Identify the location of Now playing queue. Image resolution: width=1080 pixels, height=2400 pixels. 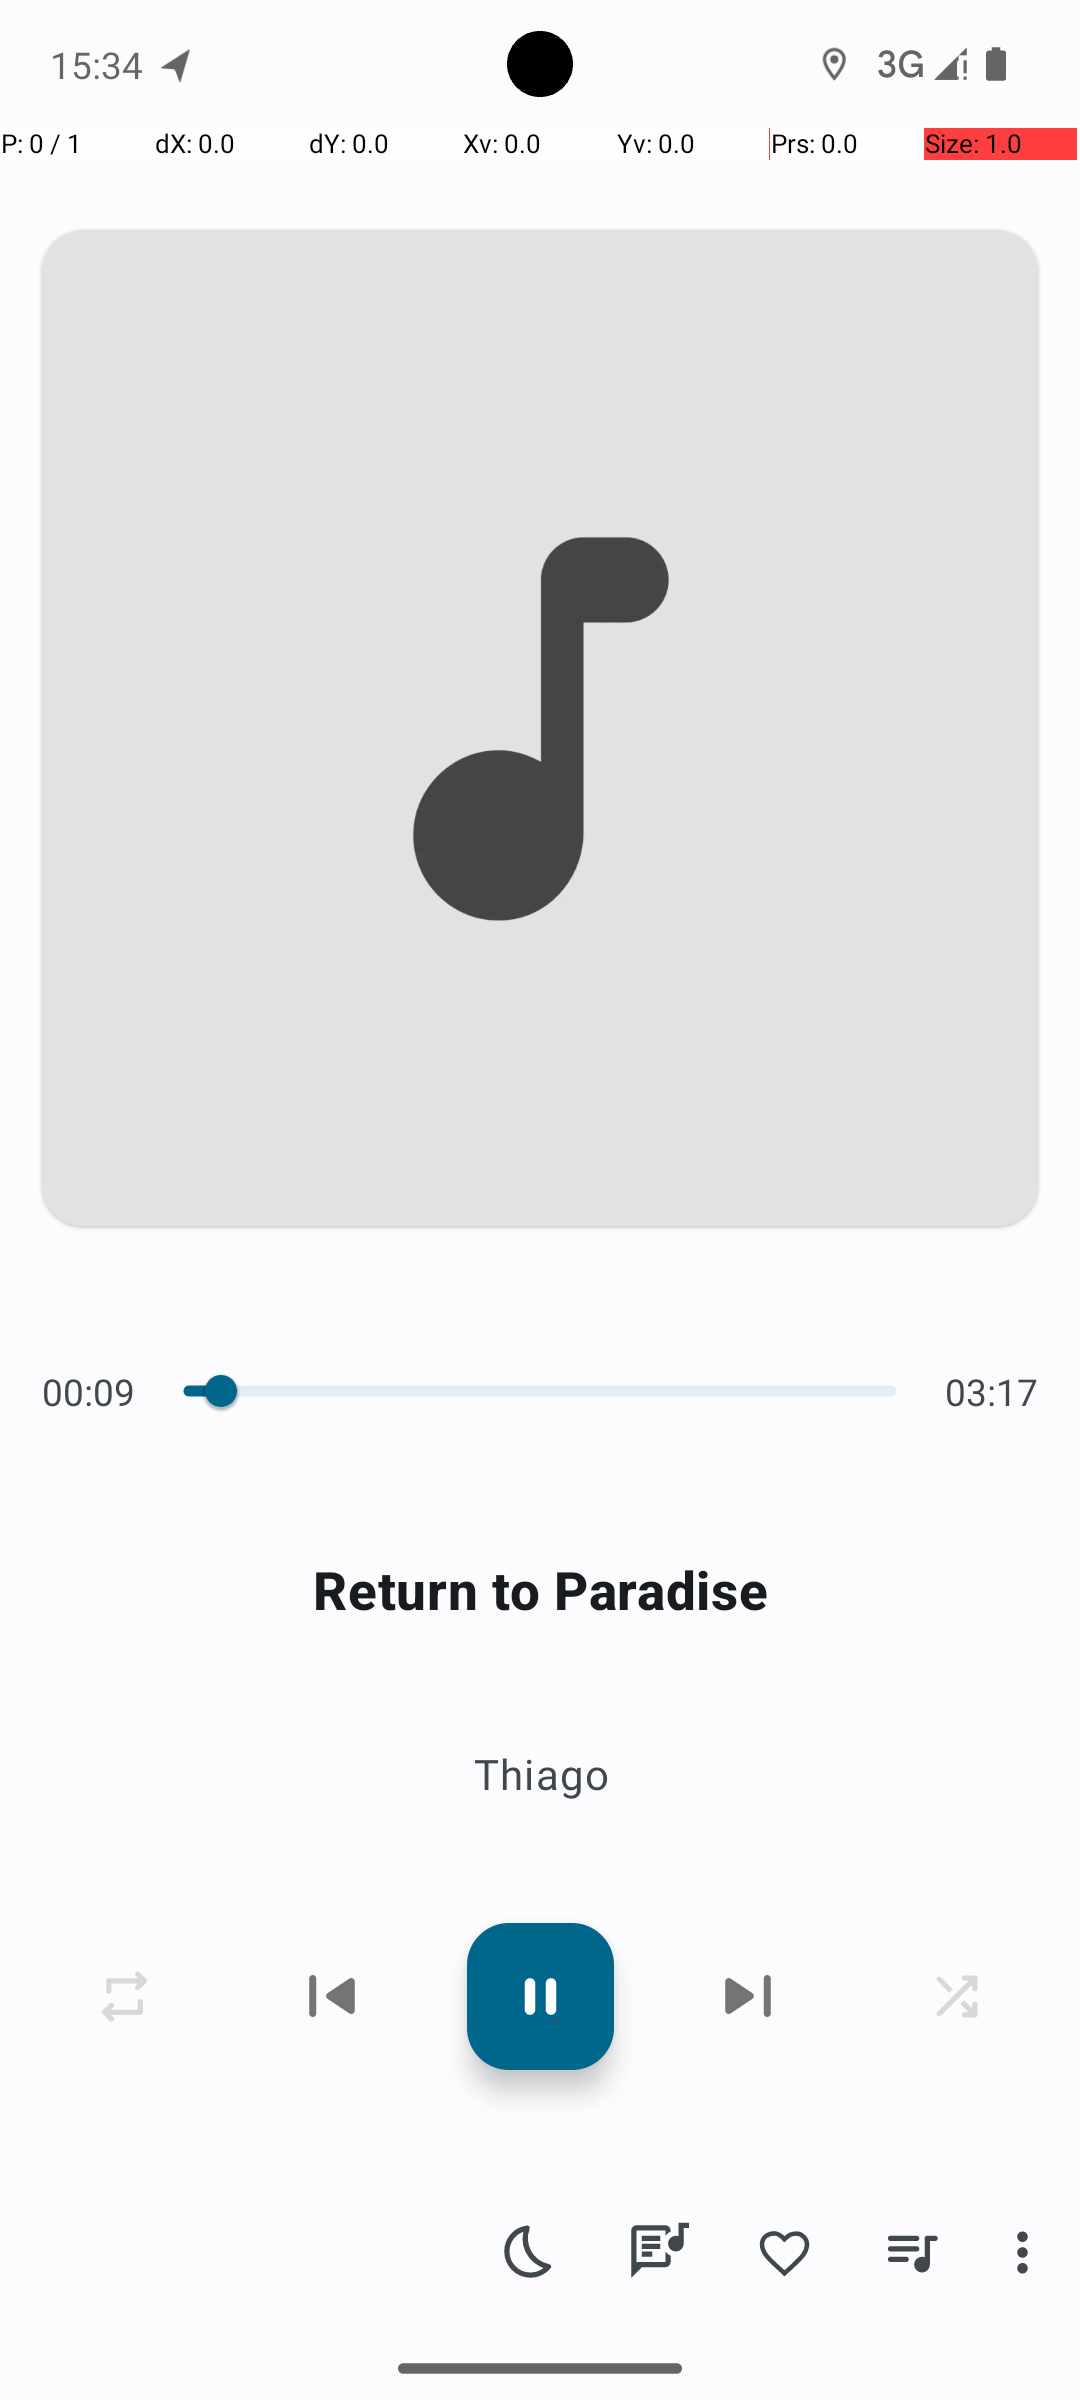
(912, 2252).